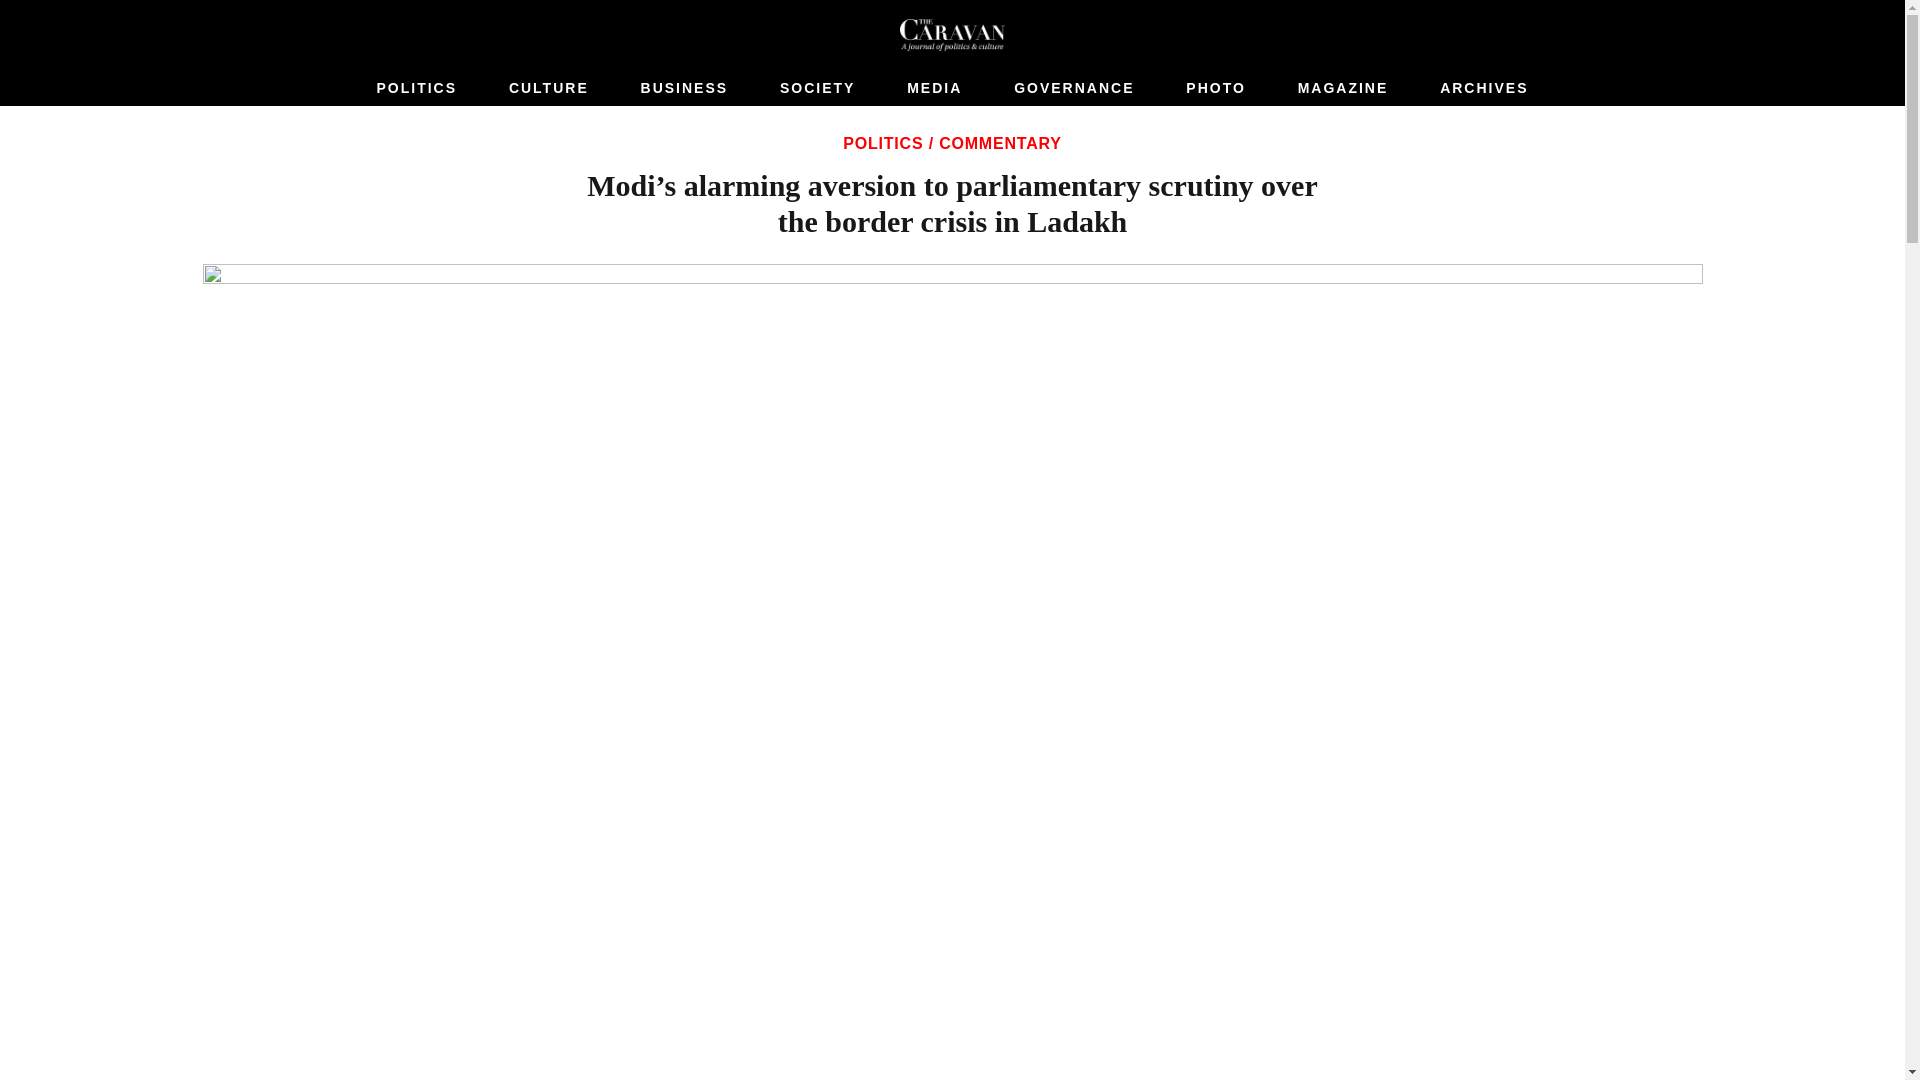 The image size is (1920, 1080). What do you see at coordinates (549, 88) in the screenshot?
I see `CULTURE` at bounding box center [549, 88].